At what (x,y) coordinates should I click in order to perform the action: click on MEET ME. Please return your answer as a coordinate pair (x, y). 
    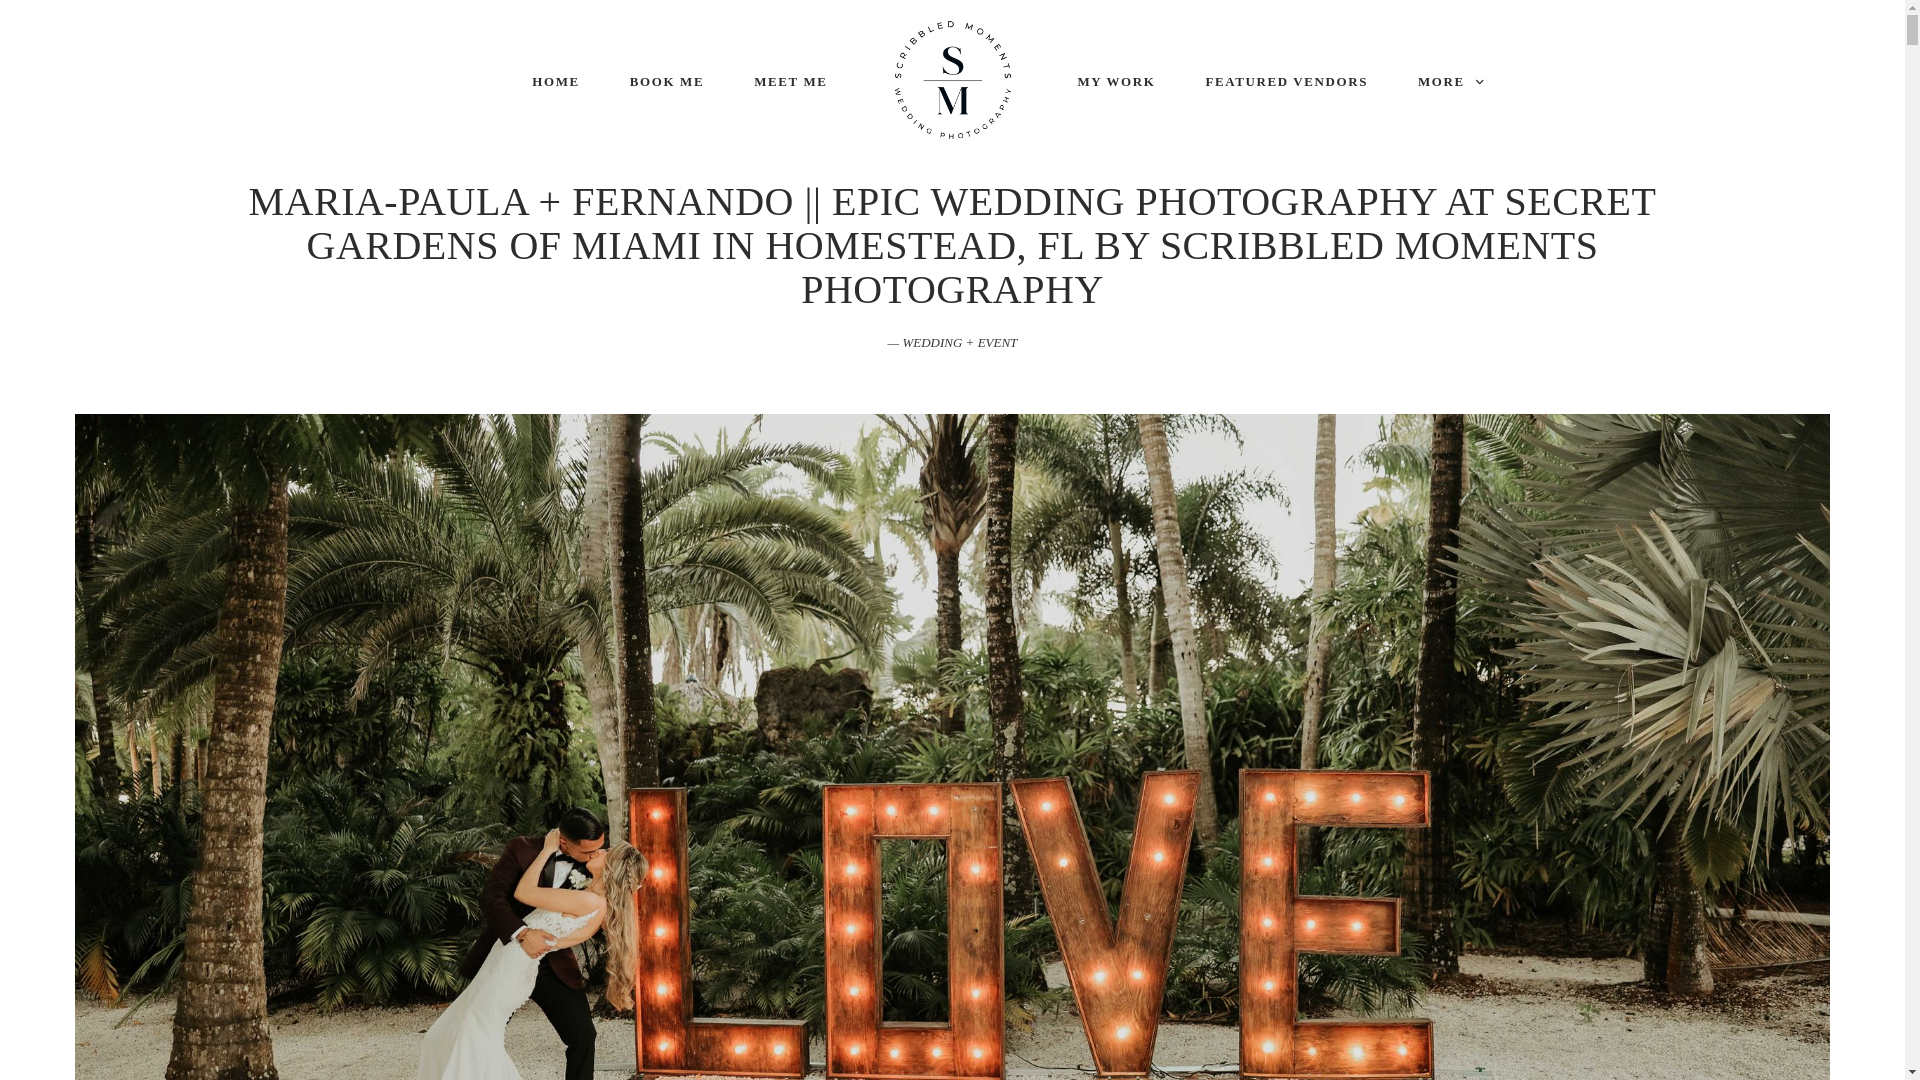
    Looking at the image, I should click on (790, 81).